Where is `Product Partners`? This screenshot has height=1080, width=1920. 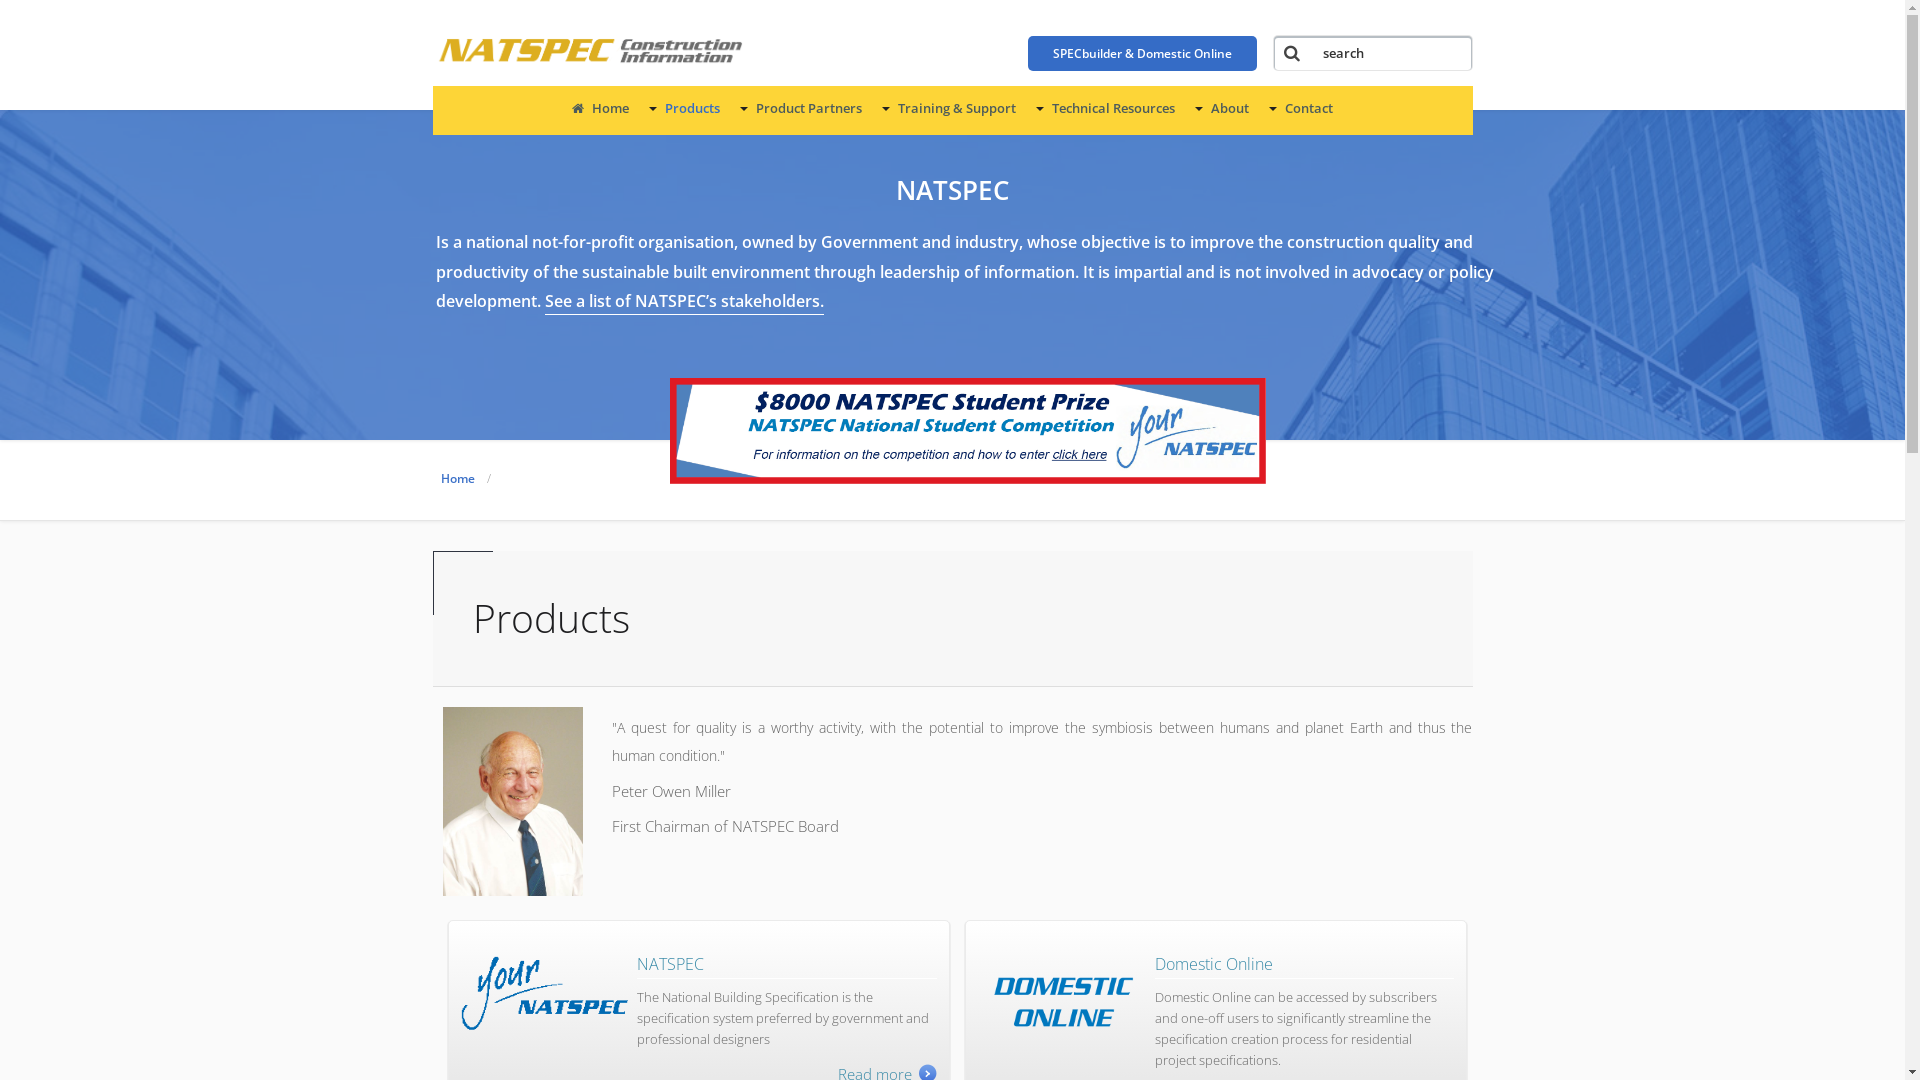
Product Partners is located at coordinates (801, 108).